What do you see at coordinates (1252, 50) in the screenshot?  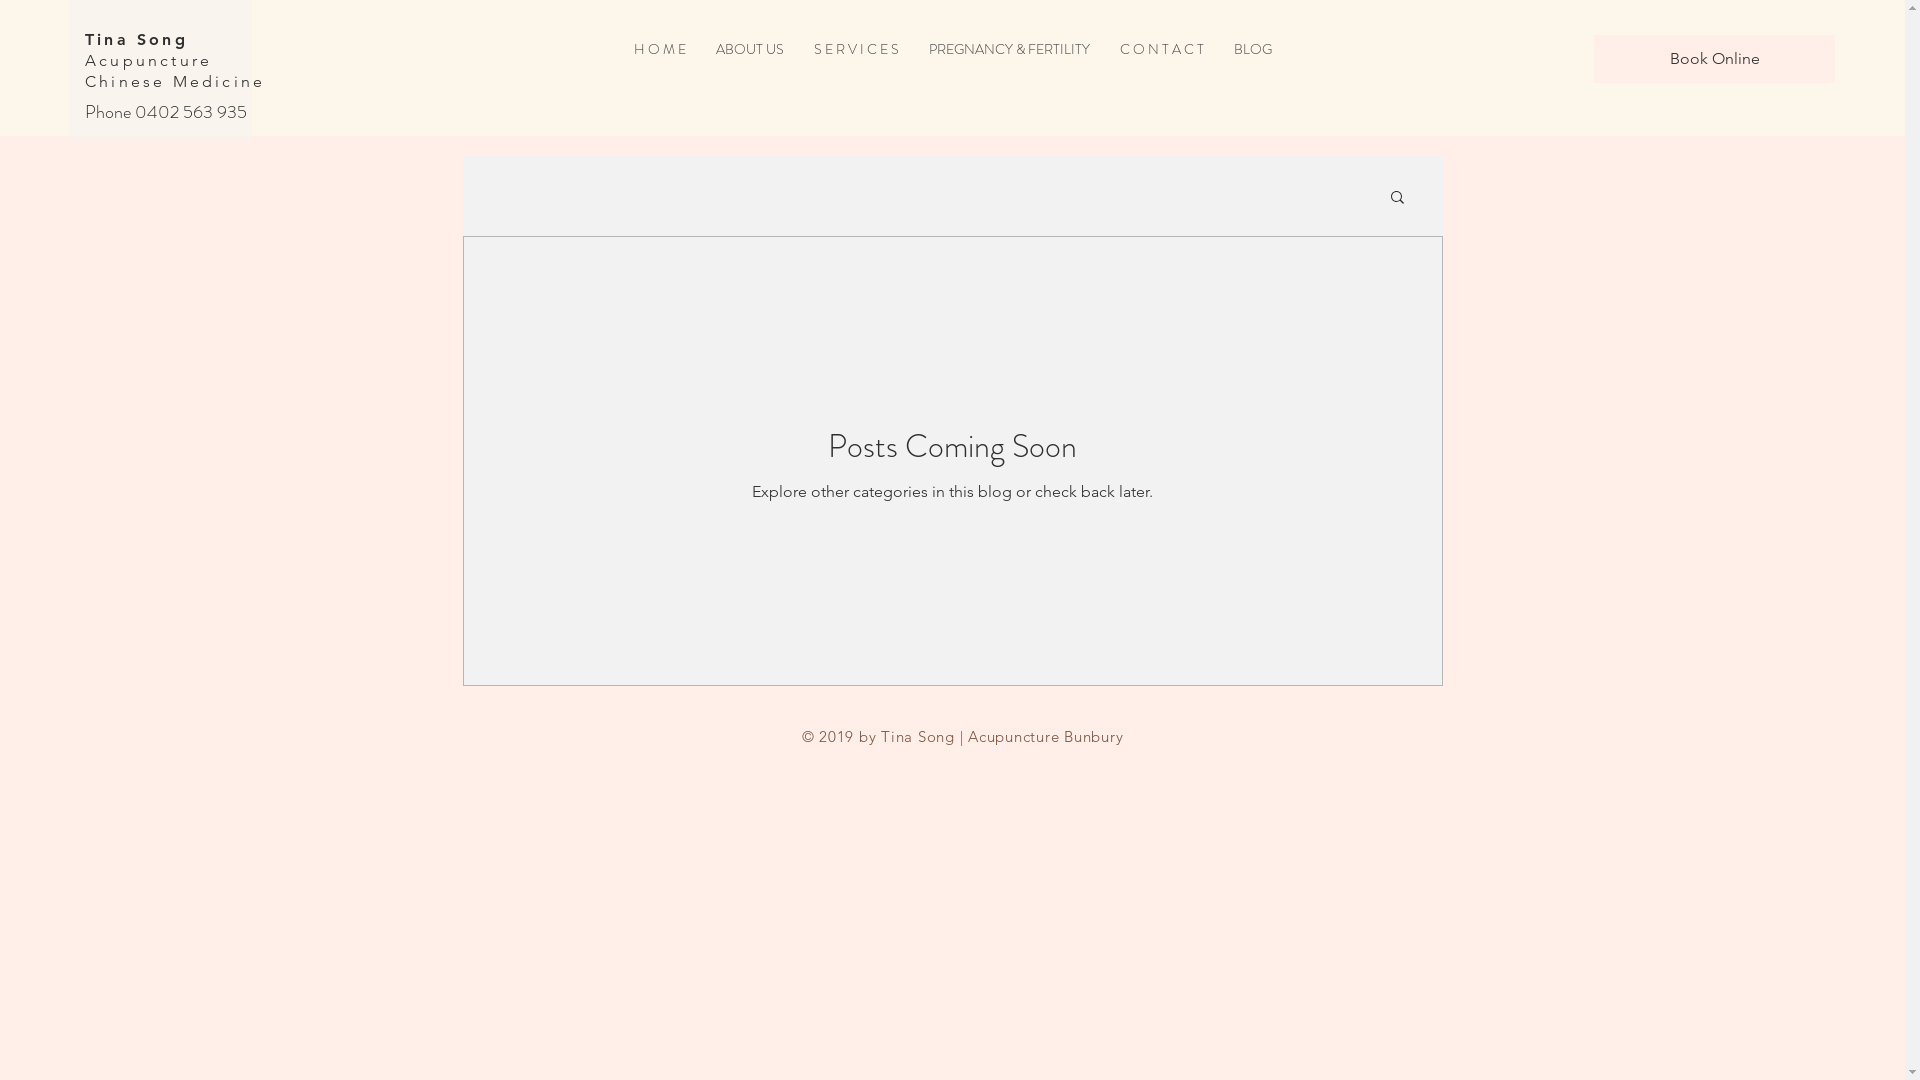 I see `BLOG` at bounding box center [1252, 50].